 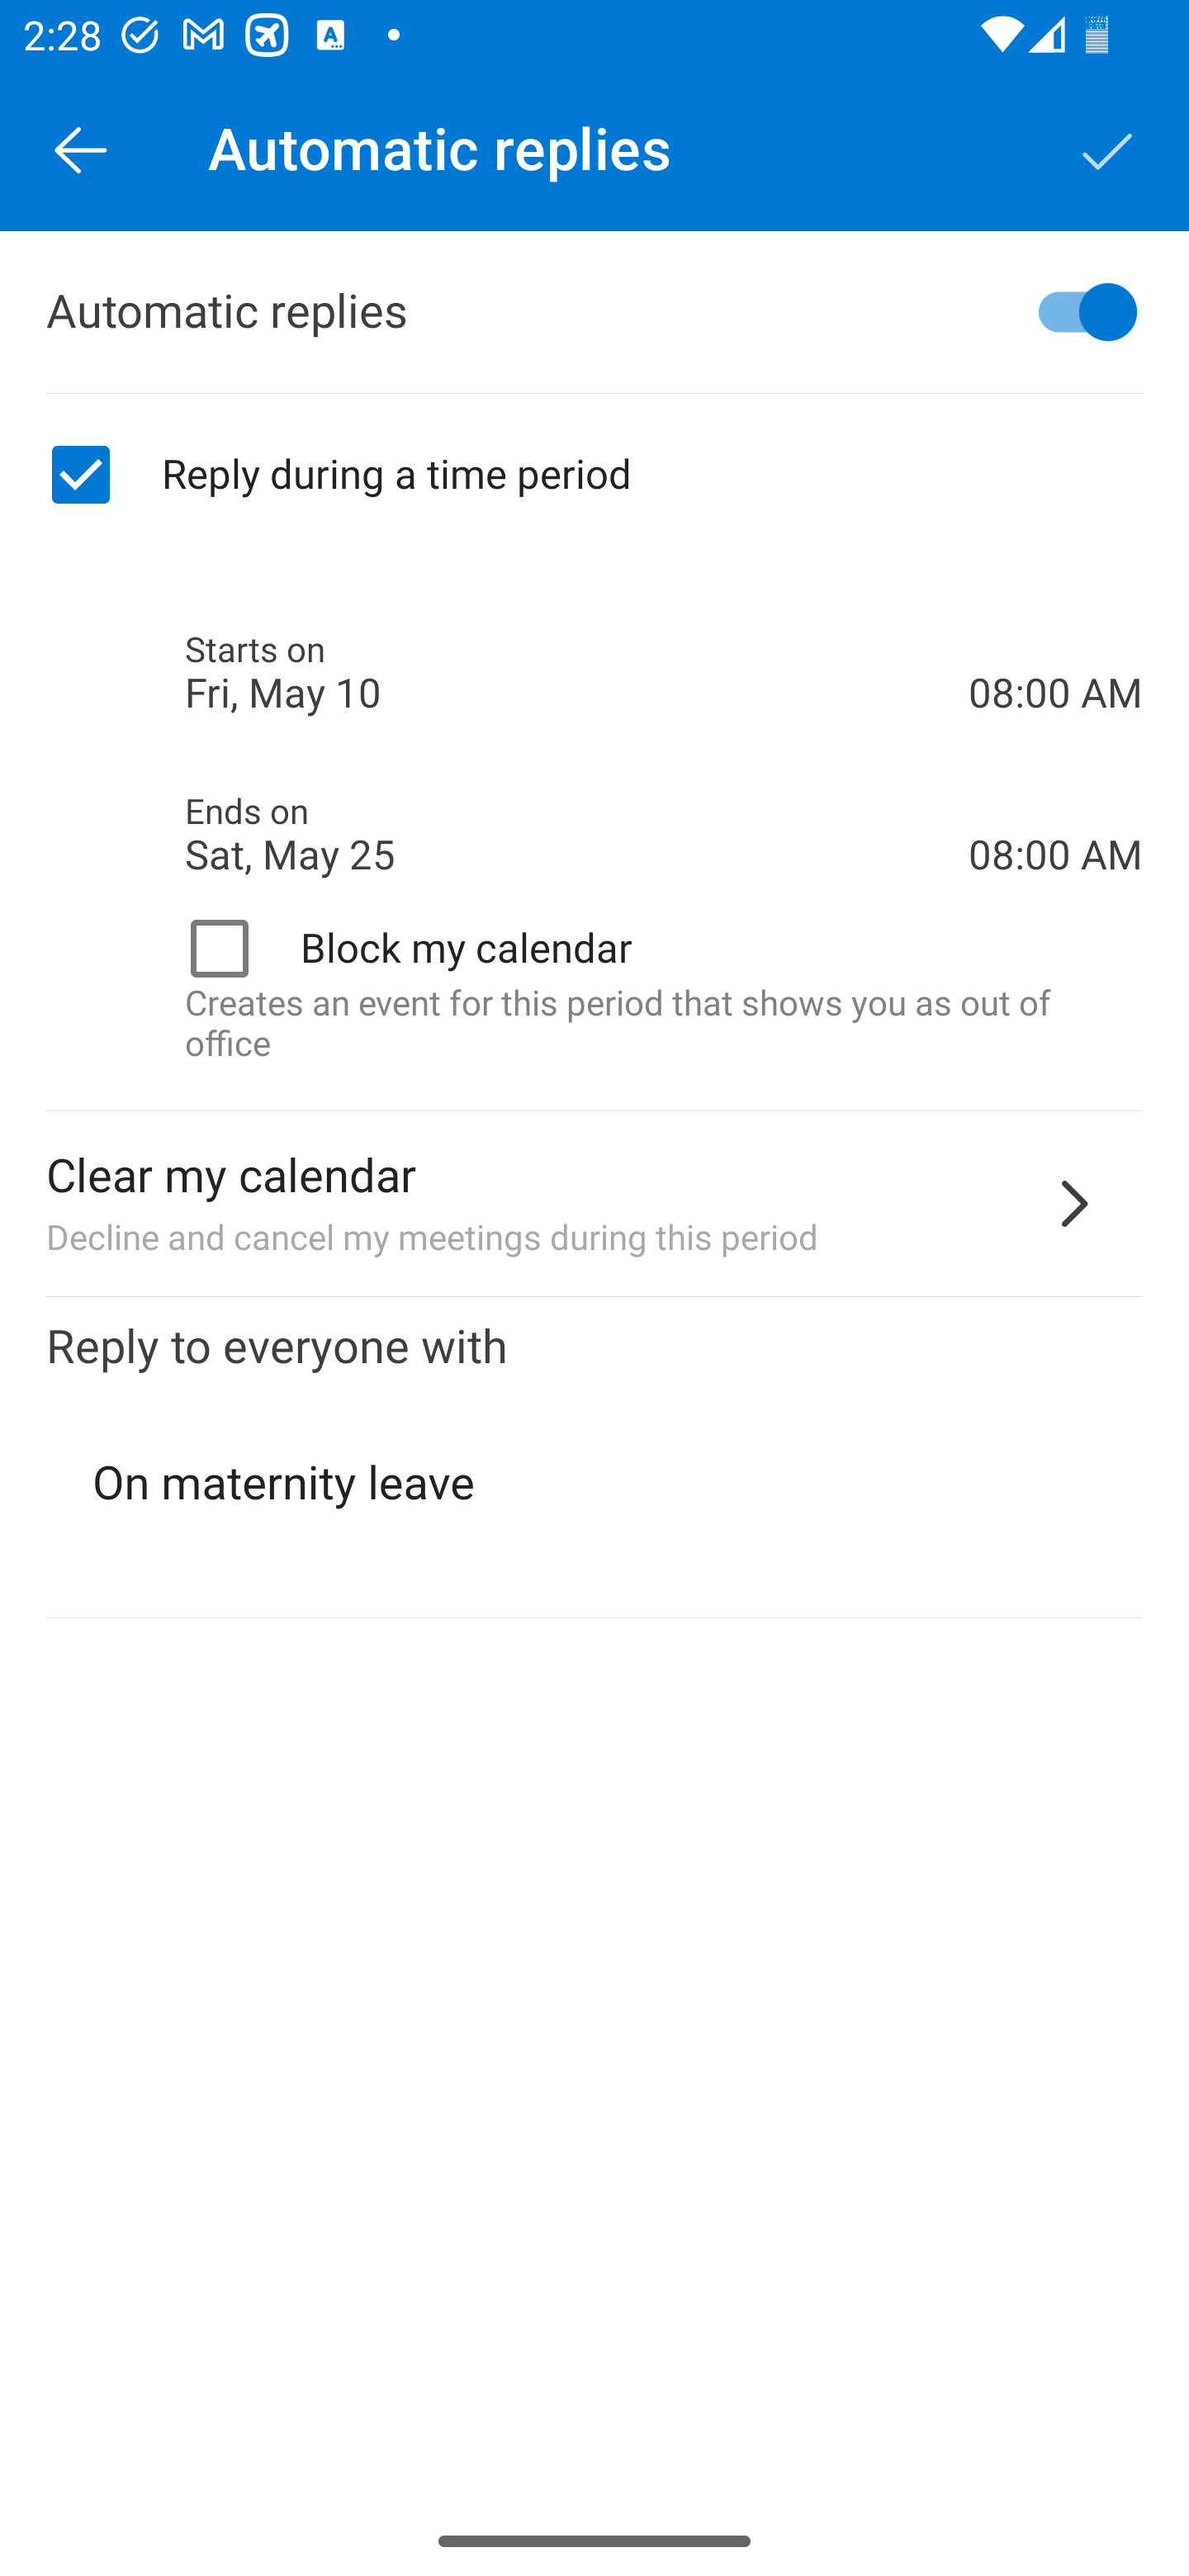 I want to click on Save, so click(x=1108, y=149).